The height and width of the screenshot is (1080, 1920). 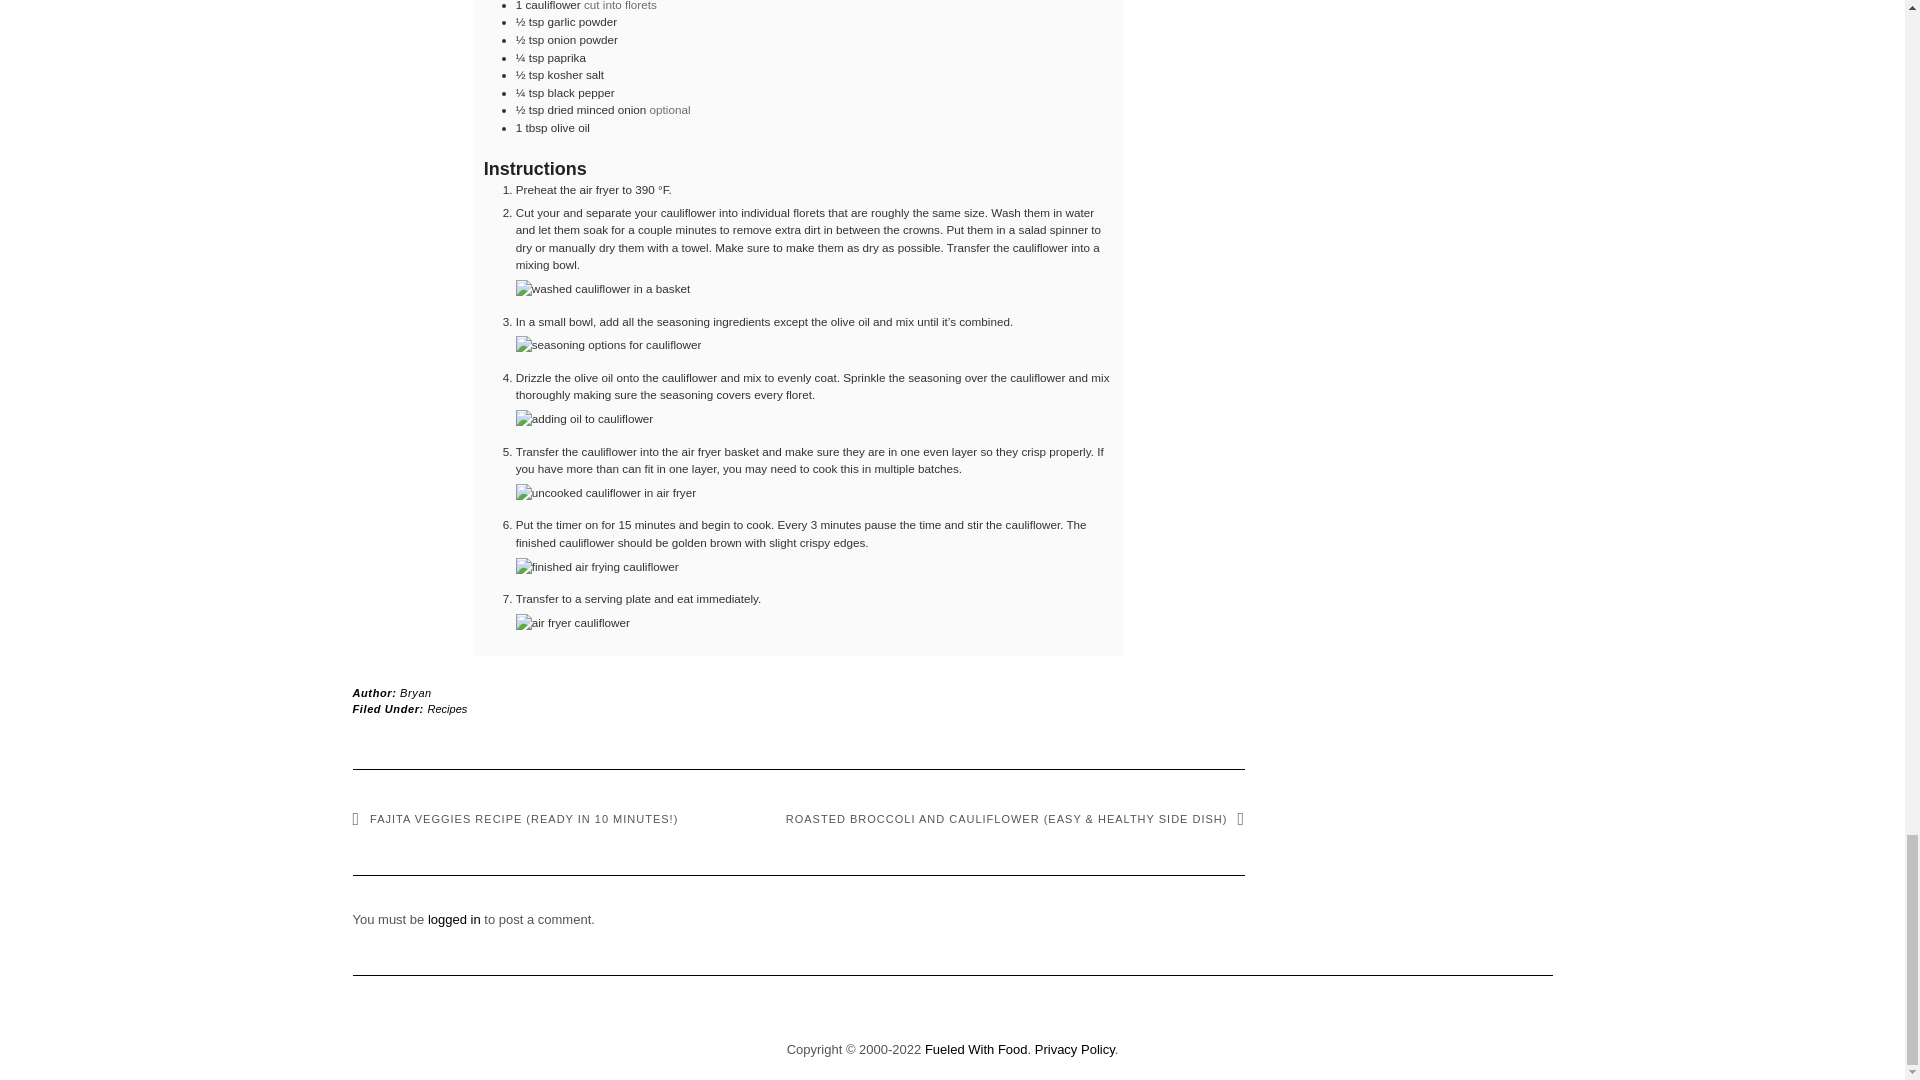 I want to click on Bryan, so click(x=416, y=692).